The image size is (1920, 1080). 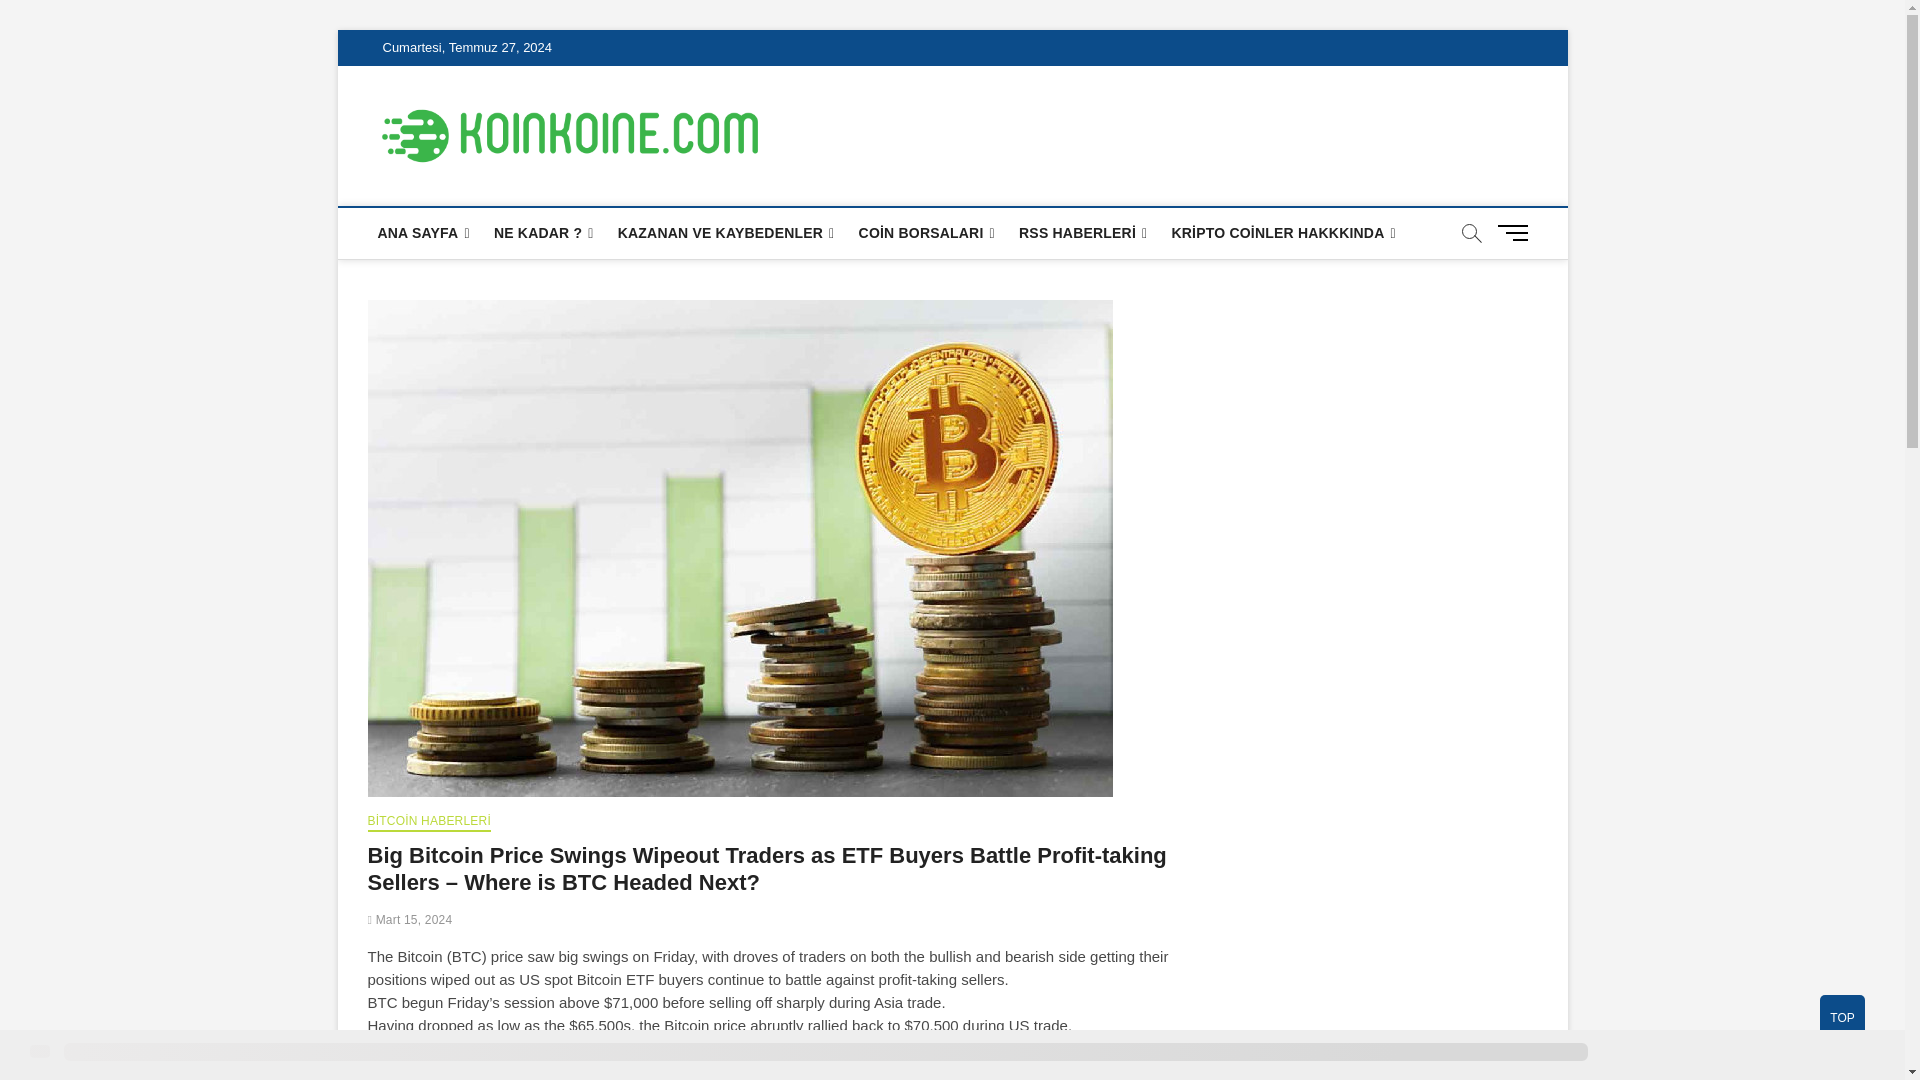 What do you see at coordinates (1083, 234) in the screenshot?
I see `RSS HABERLERI` at bounding box center [1083, 234].